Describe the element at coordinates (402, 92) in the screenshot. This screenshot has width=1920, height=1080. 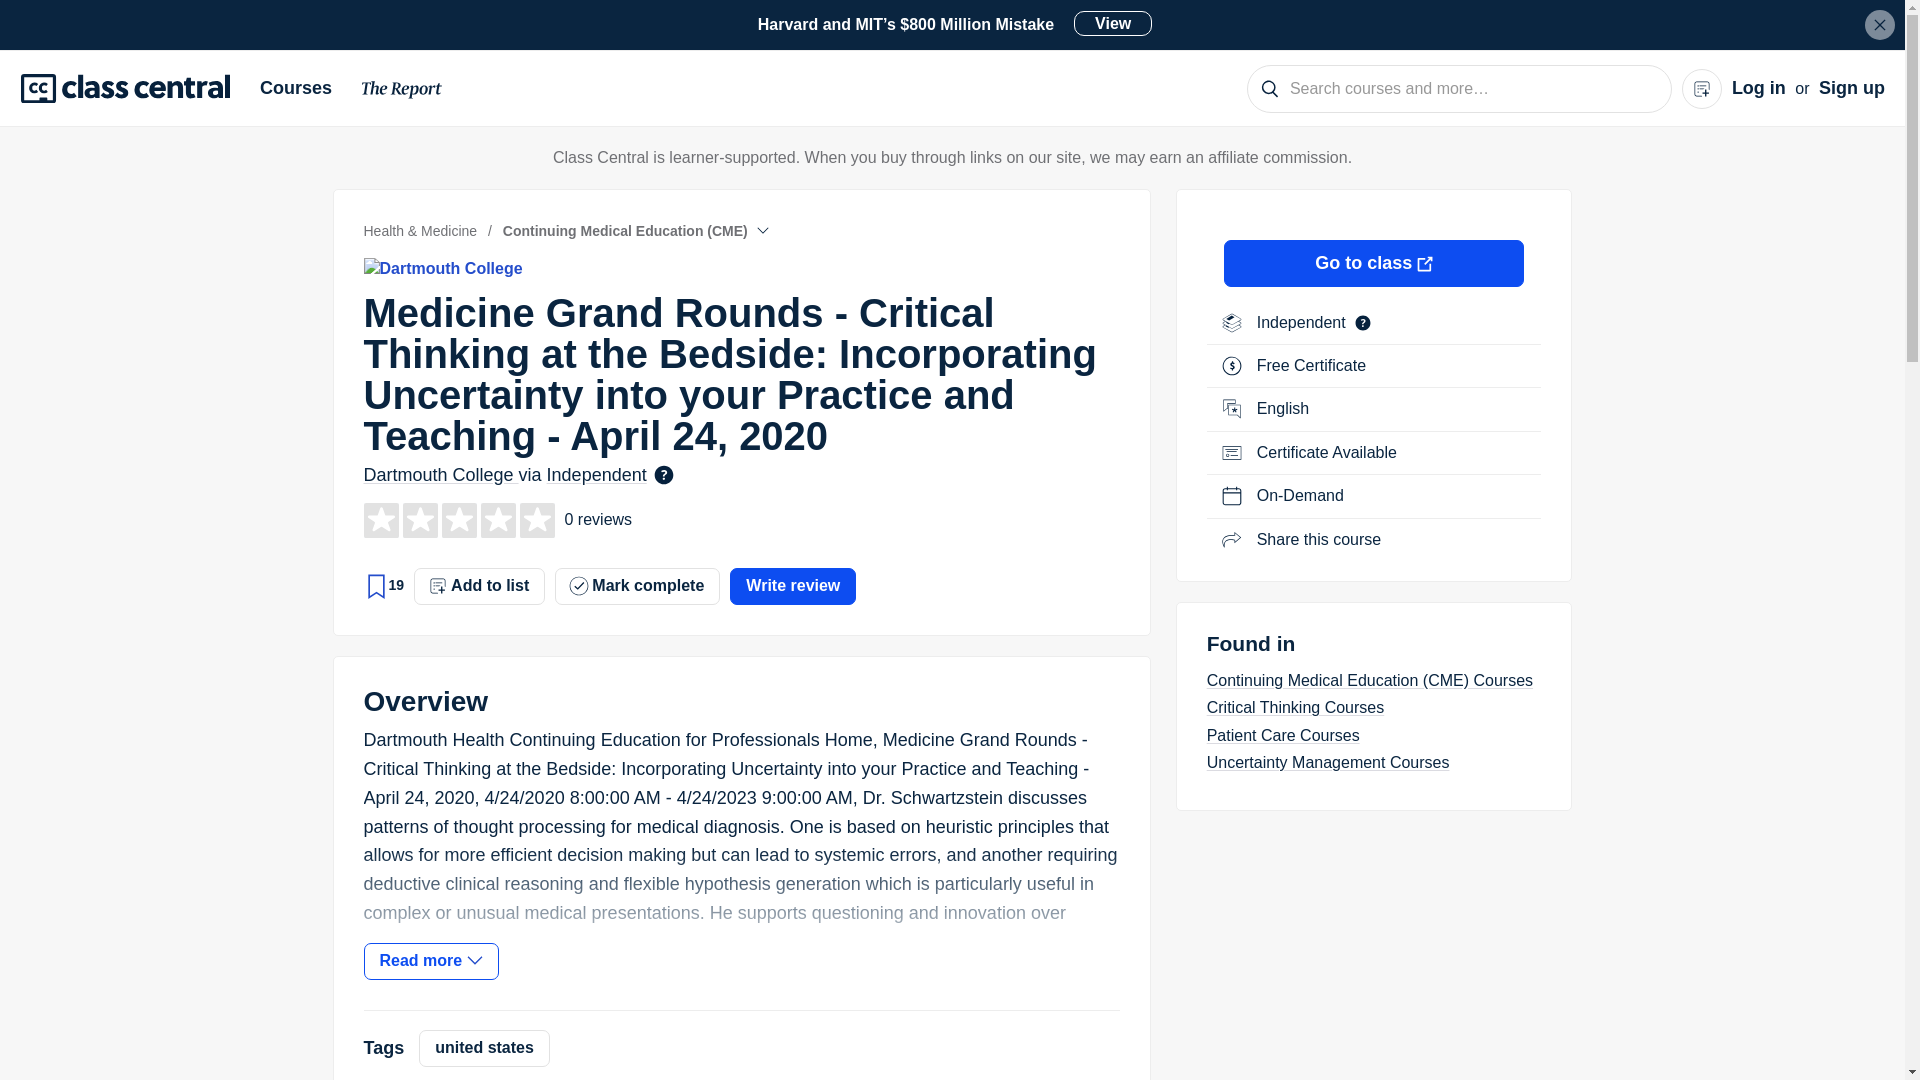
I see `The Report` at that location.